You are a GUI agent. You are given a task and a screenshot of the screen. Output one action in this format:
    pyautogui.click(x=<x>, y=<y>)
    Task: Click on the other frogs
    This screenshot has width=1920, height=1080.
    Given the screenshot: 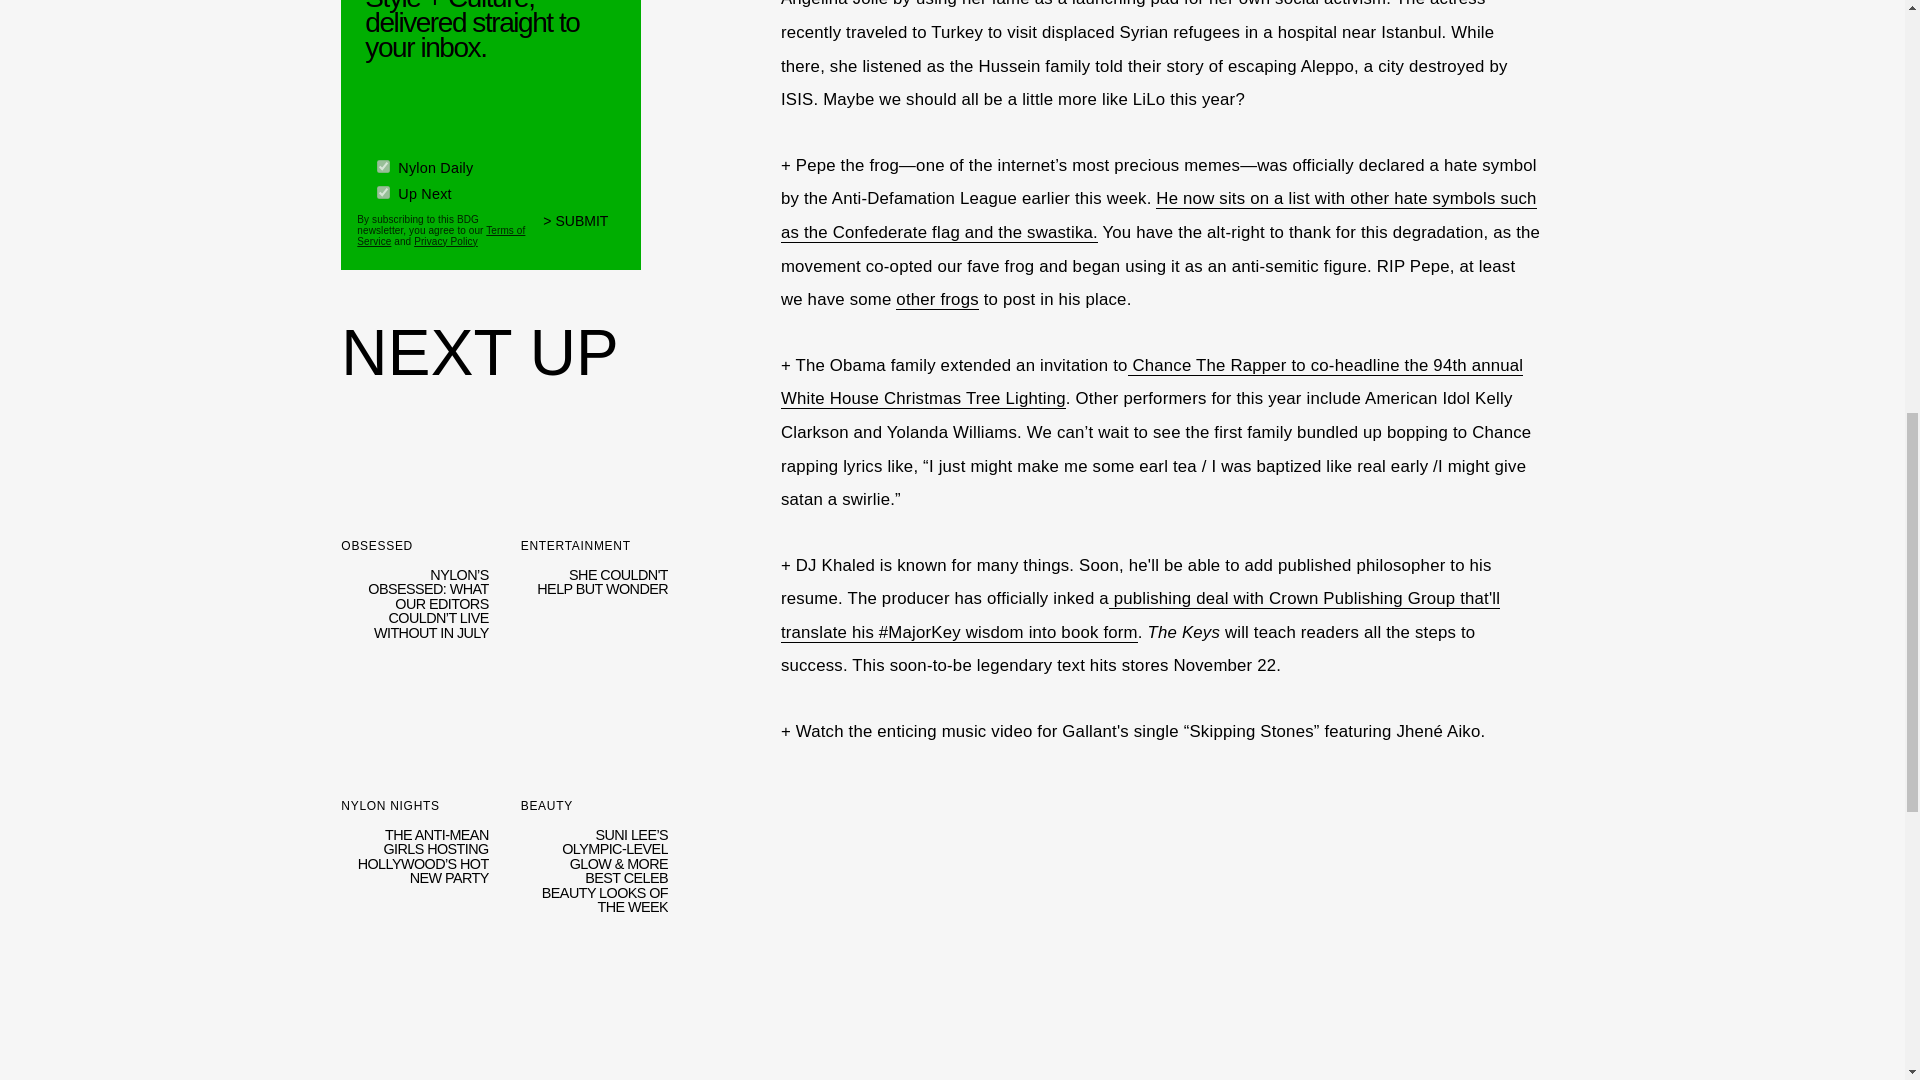 What is the action you would take?
    pyautogui.click(x=936, y=300)
    